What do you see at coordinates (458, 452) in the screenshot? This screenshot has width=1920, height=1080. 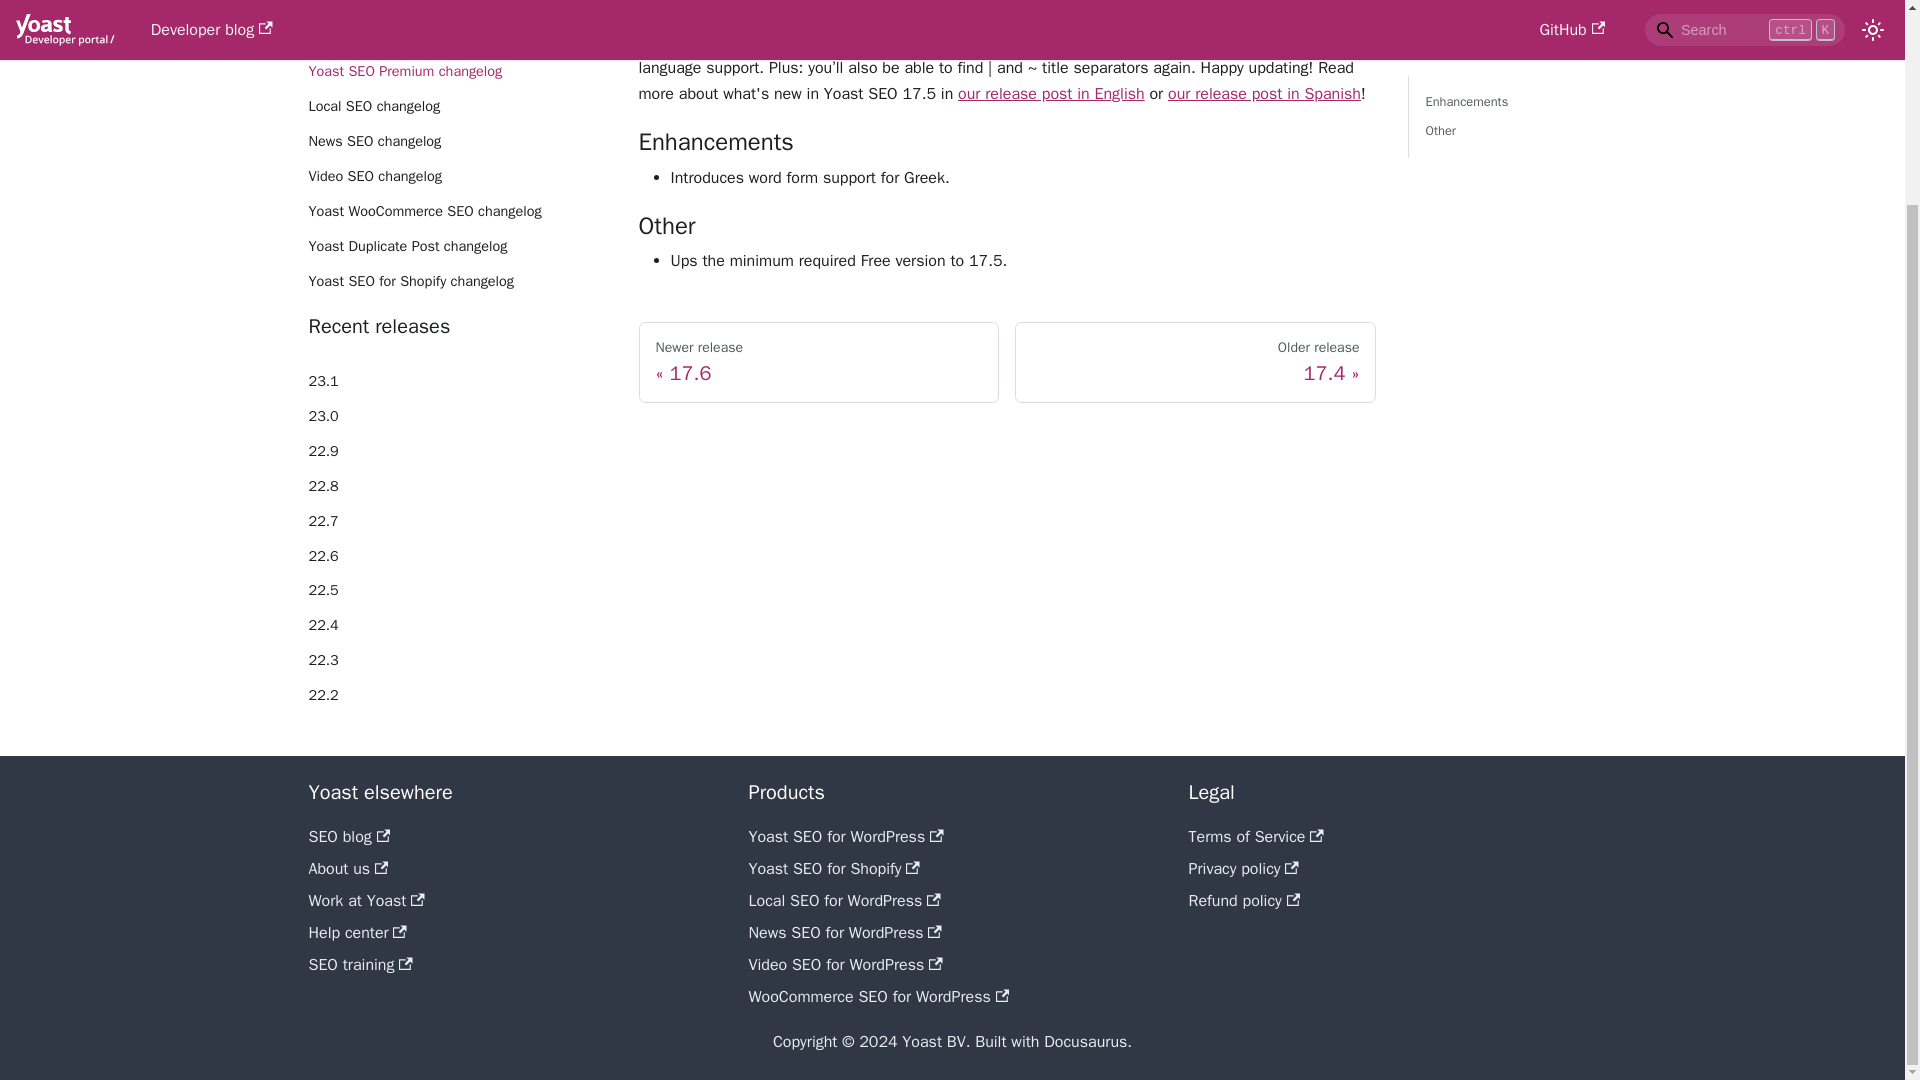 I see `22.9` at bounding box center [458, 452].